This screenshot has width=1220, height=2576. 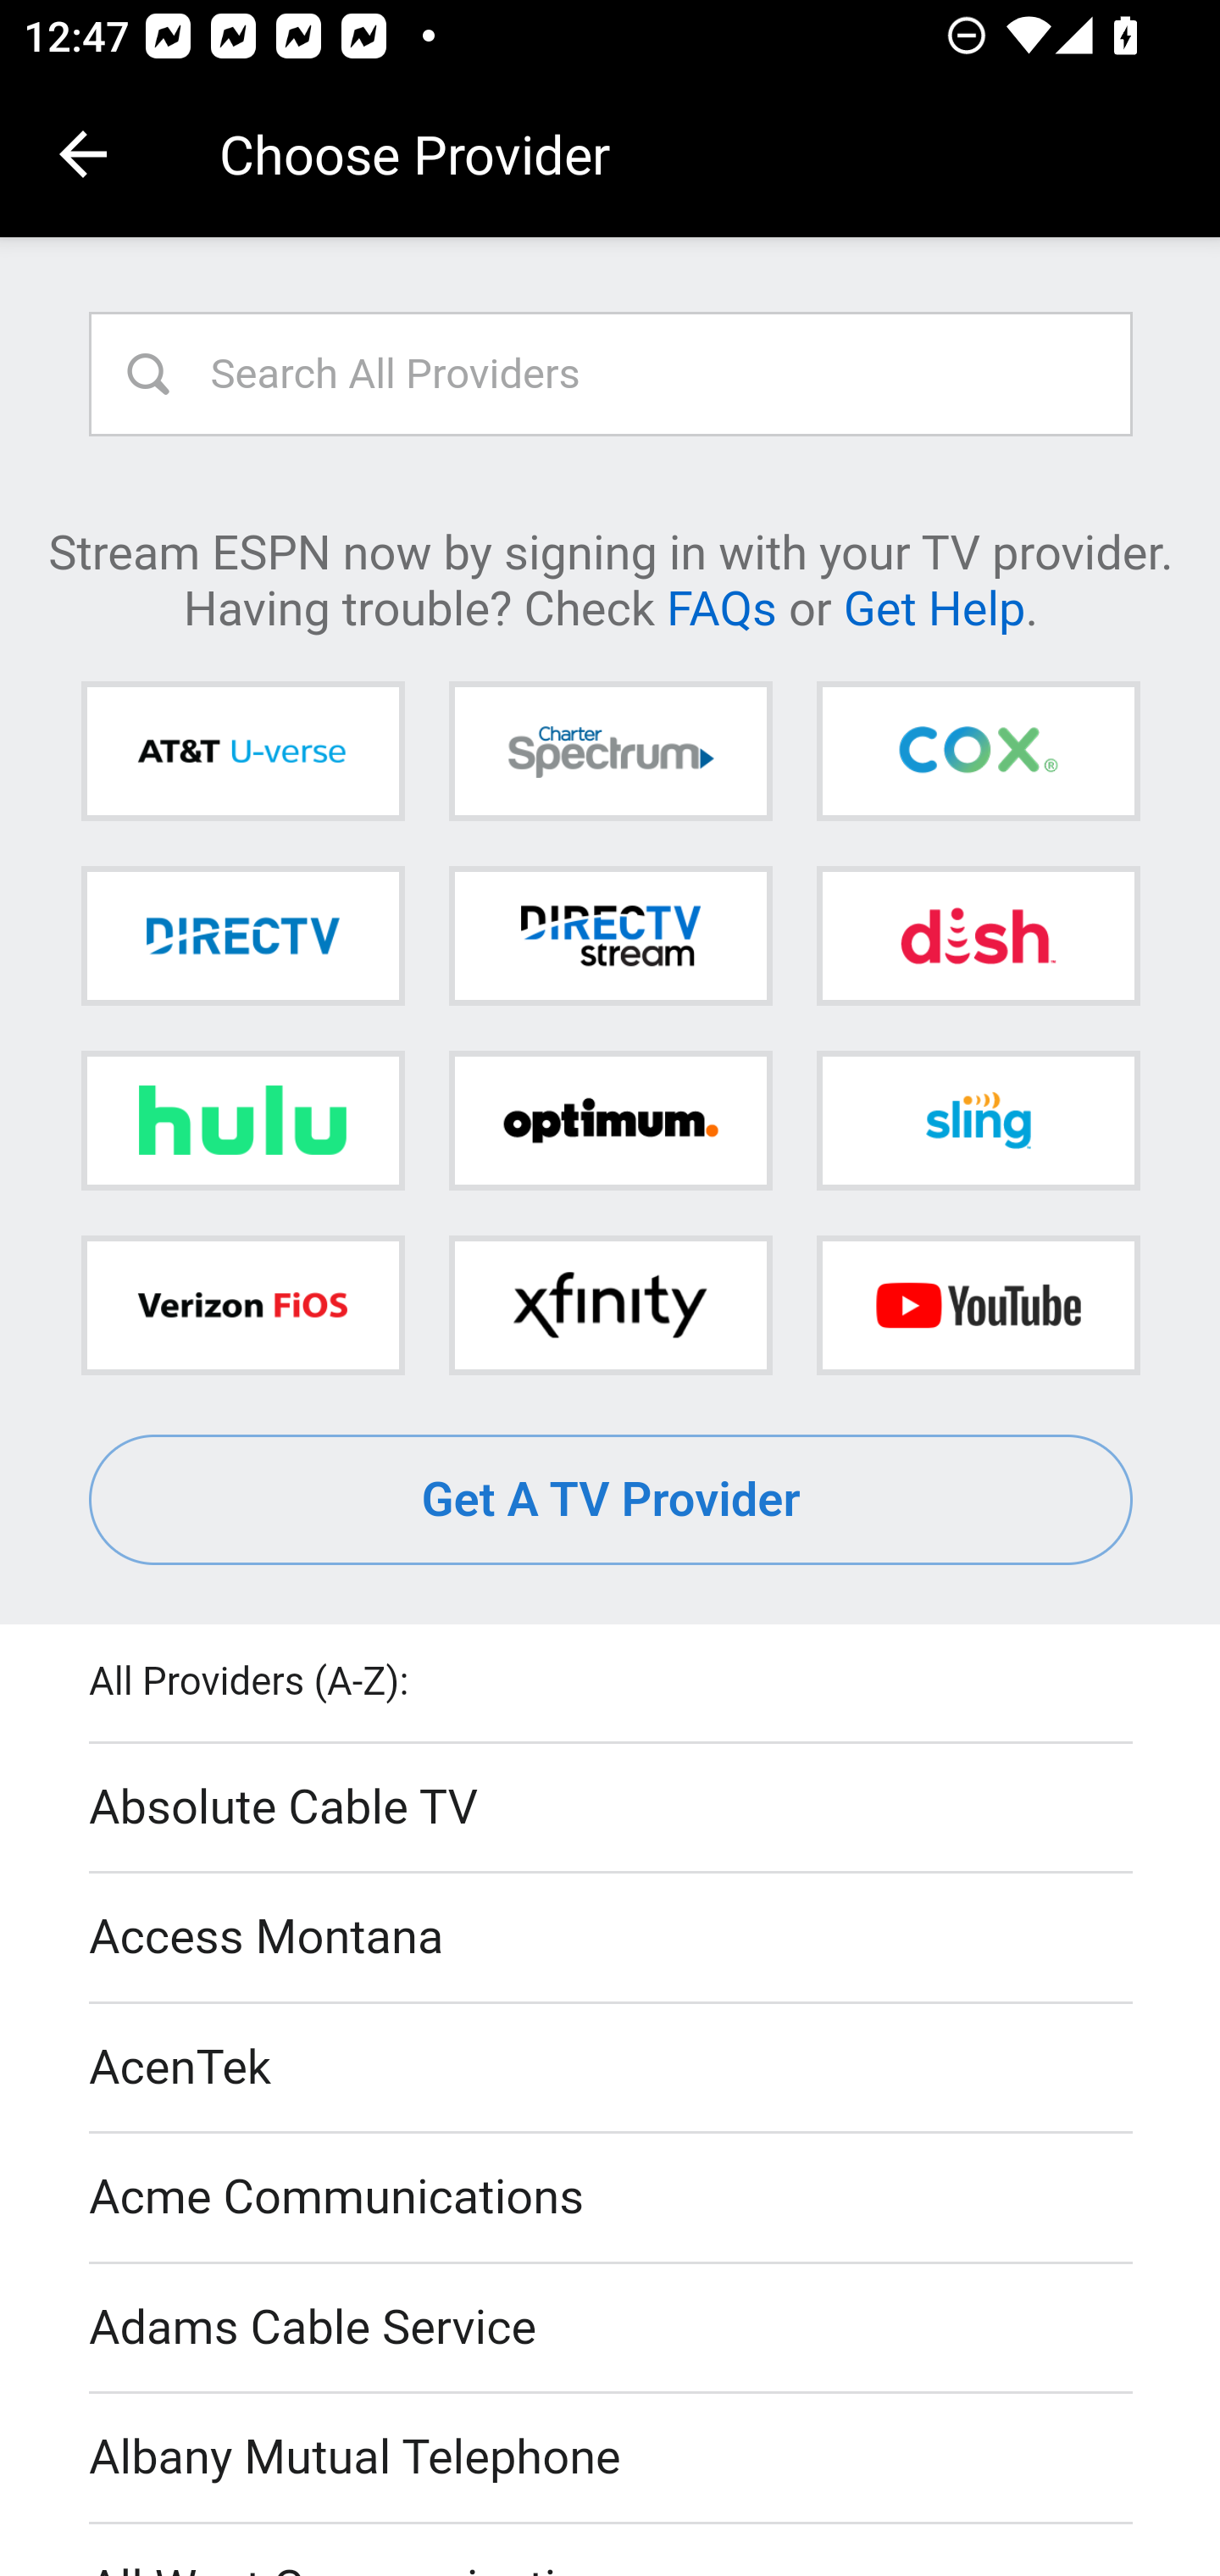 What do you see at coordinates (612, 1937) in the screenshot?
I see `Access Montana` at bounding box center [612, 1937].